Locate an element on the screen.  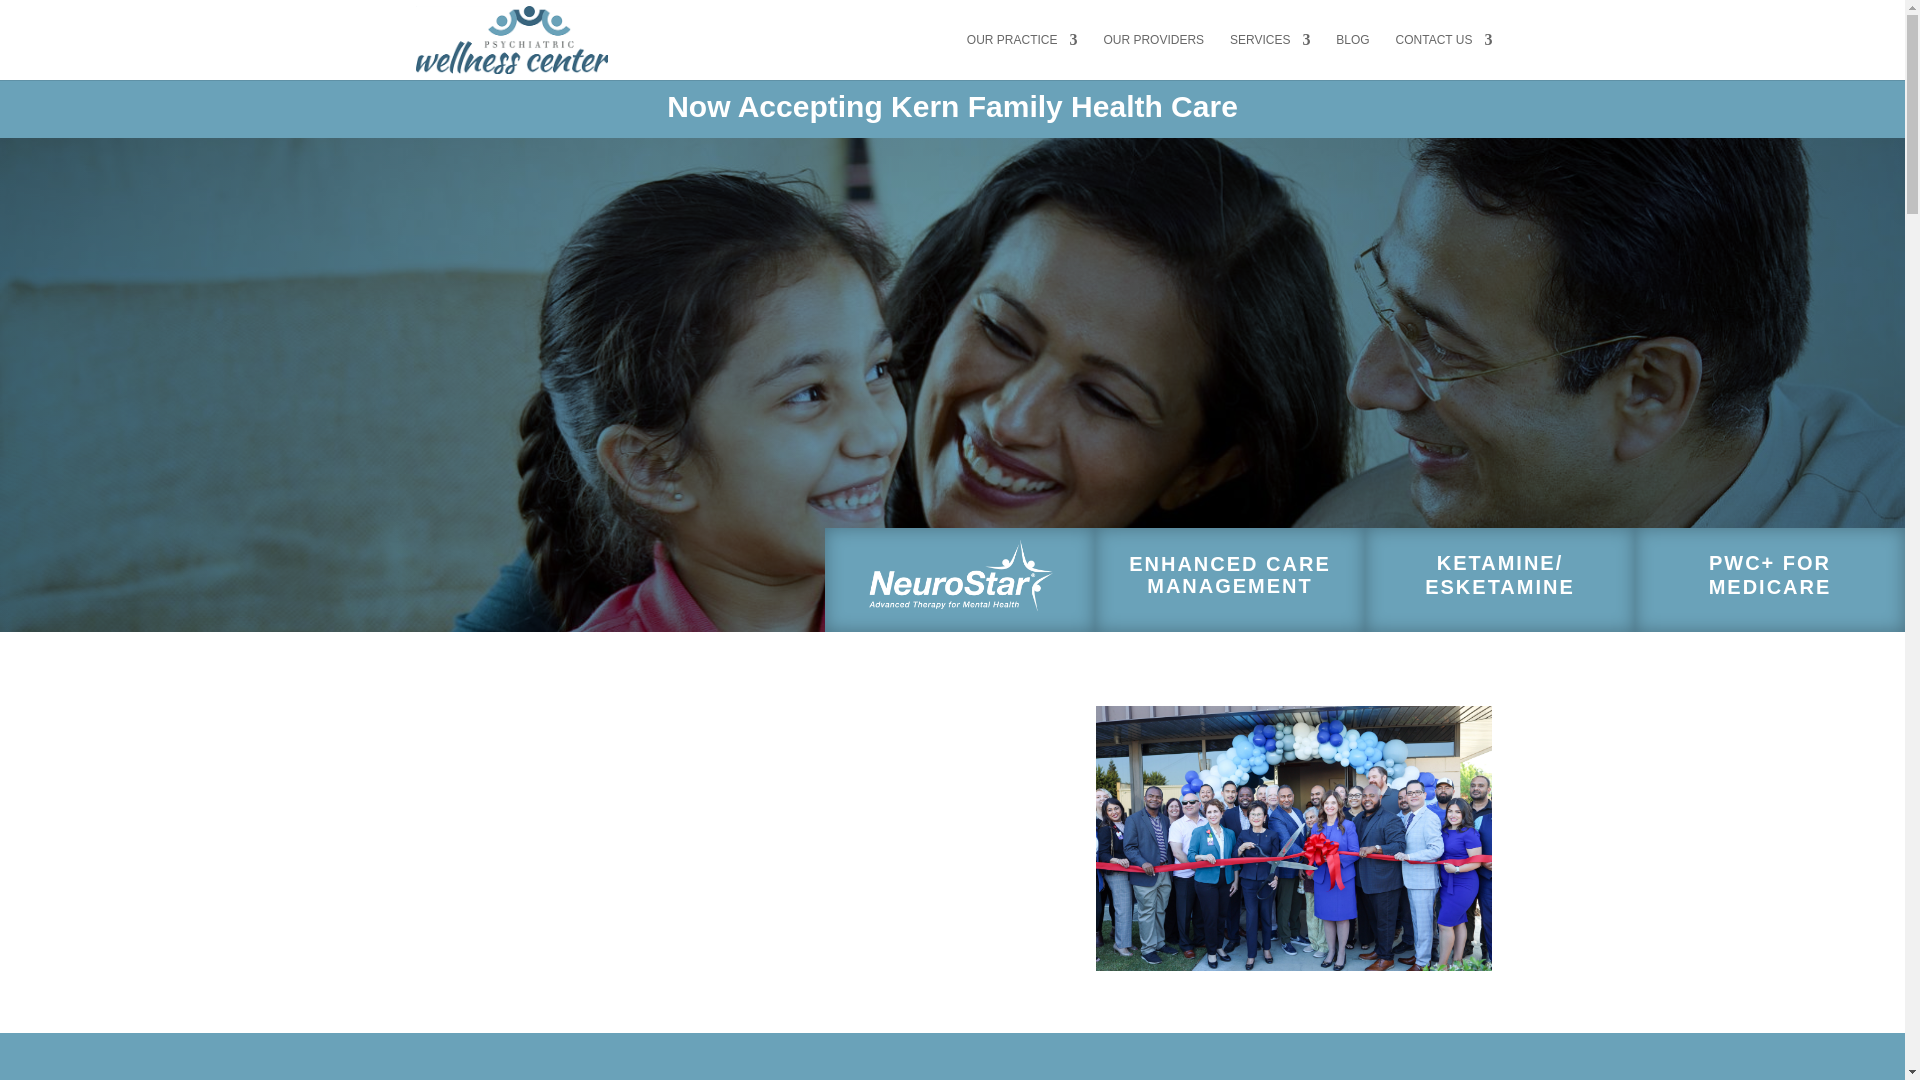
CONTACT US is located at coordinates (1444, 56).